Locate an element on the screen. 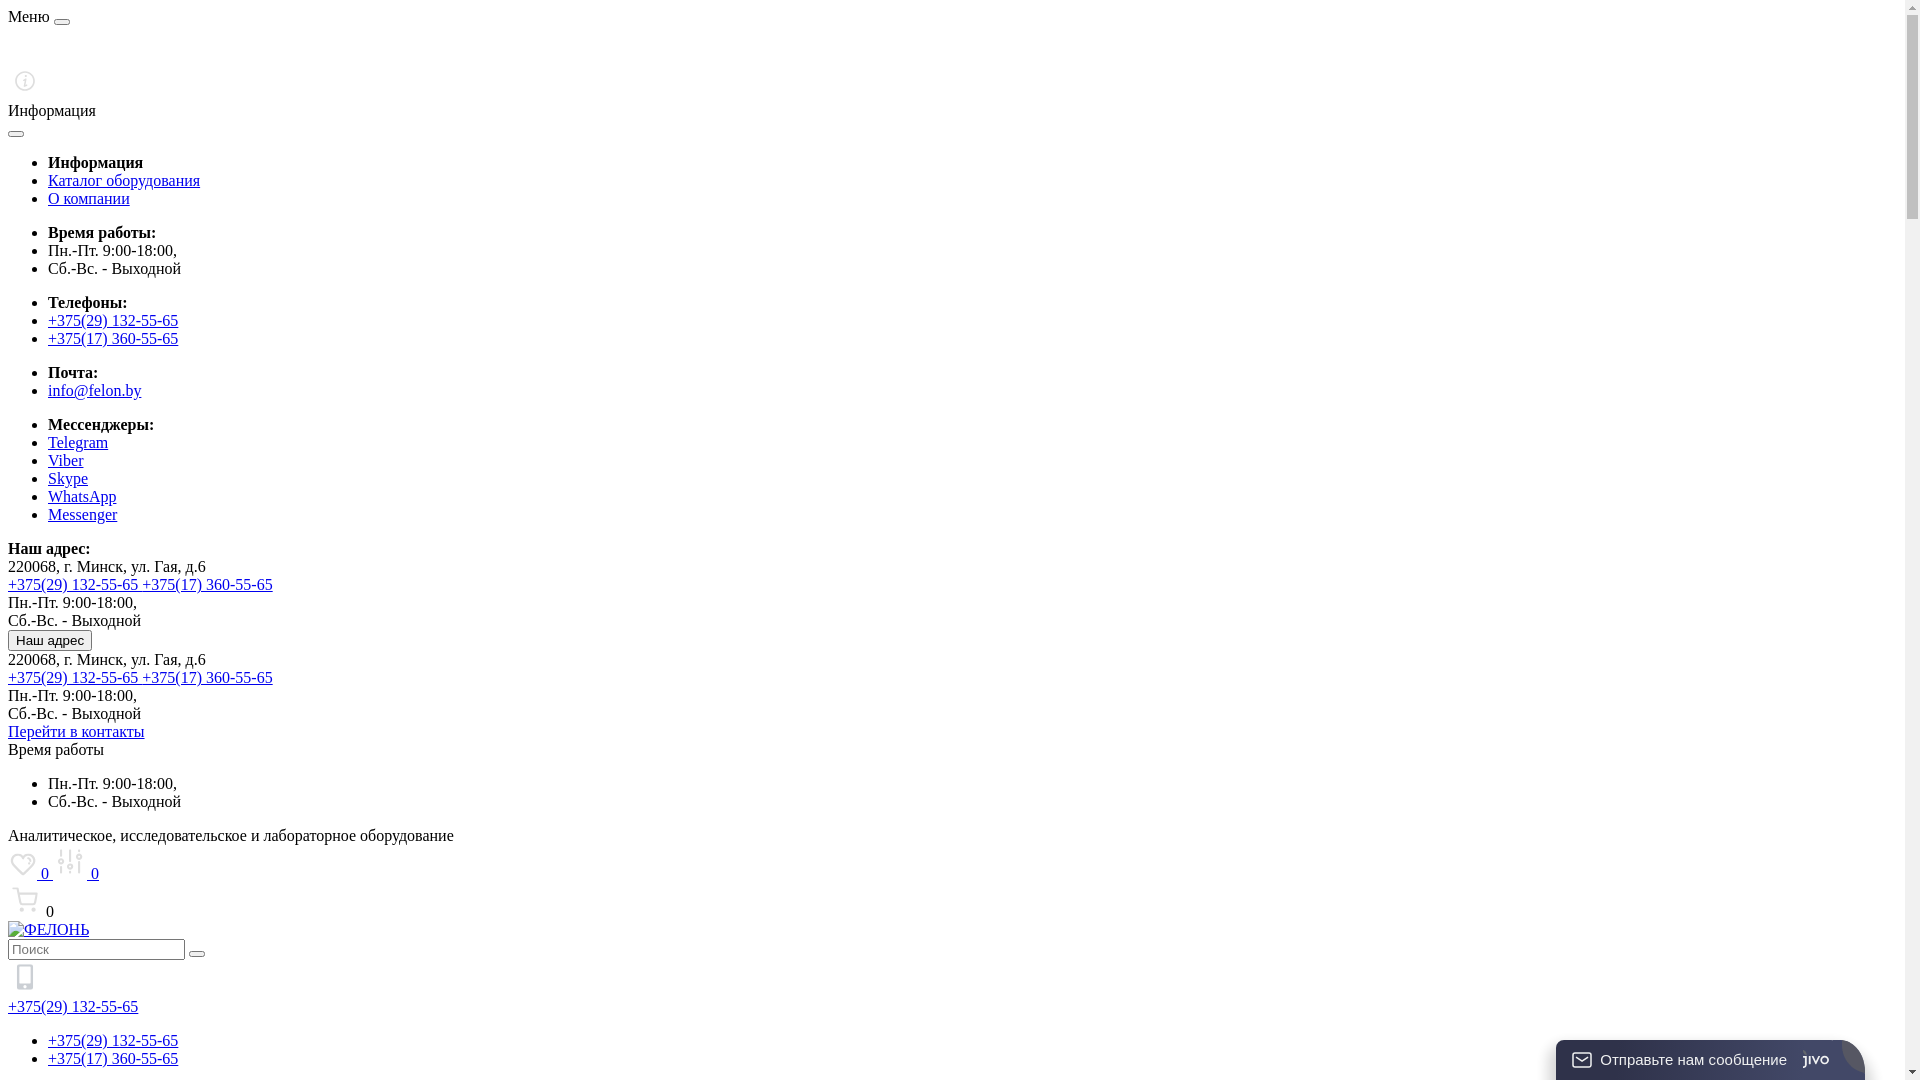  +375(29) 132-55-65 is located at coordinates (75, 678).